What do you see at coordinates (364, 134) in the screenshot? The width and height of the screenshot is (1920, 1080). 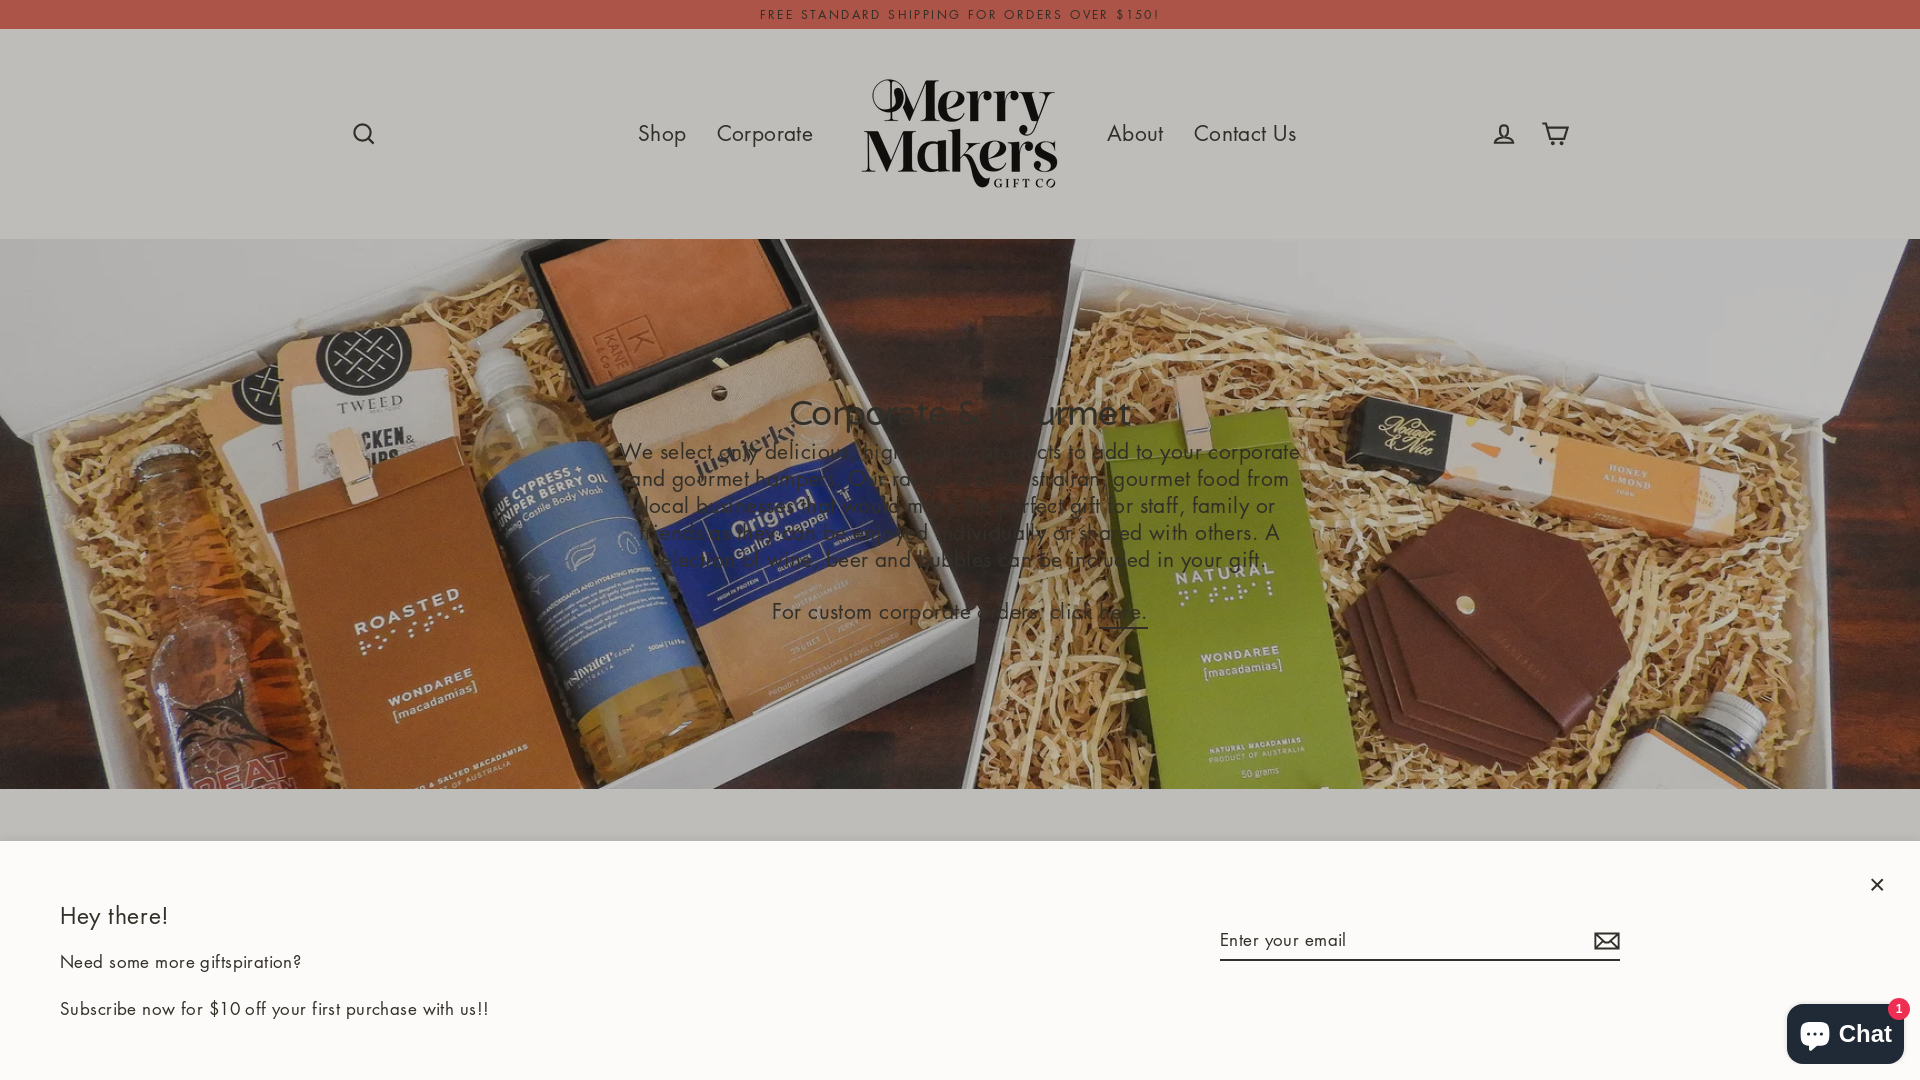 I see `Search` at bounding box center [364, 134].